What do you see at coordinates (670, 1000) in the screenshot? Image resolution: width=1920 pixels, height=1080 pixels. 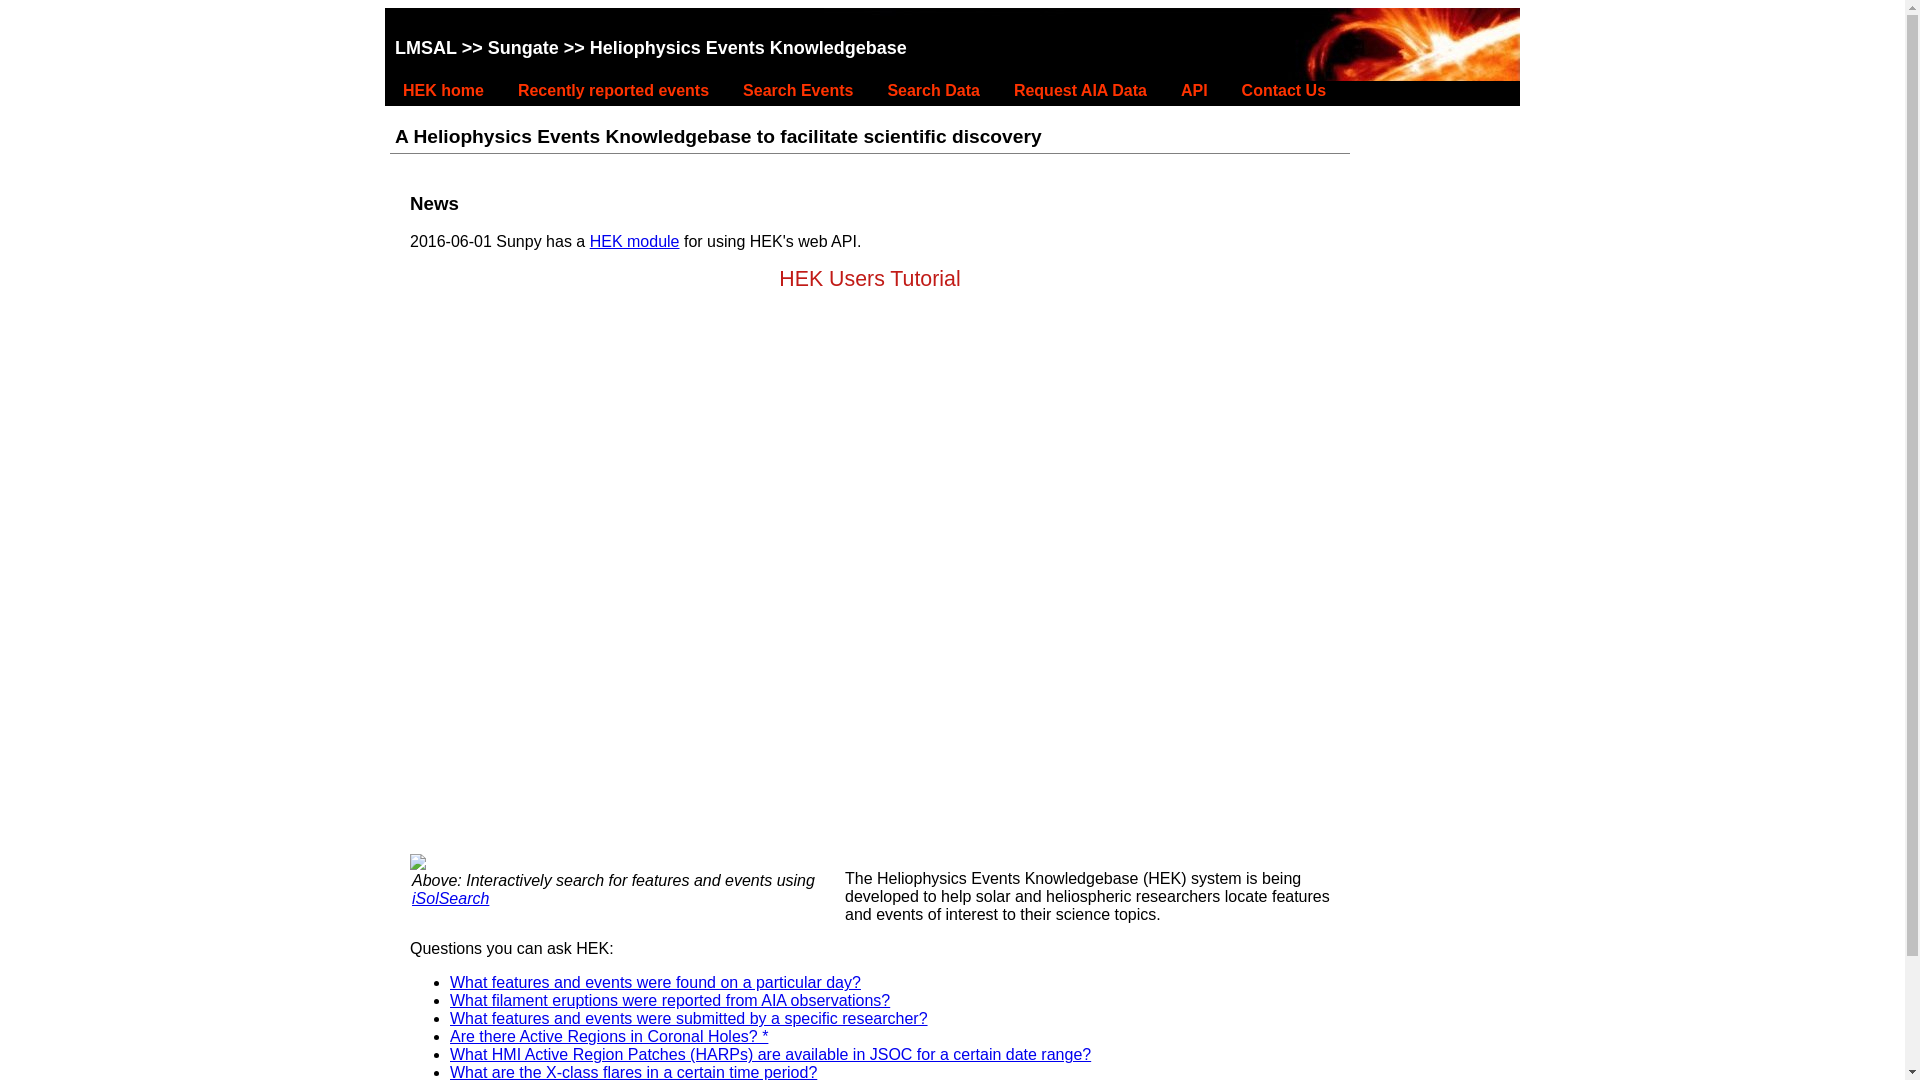 I see `What filament eruptions were reported from AIA observations?` at bounding box center [670, 1000].